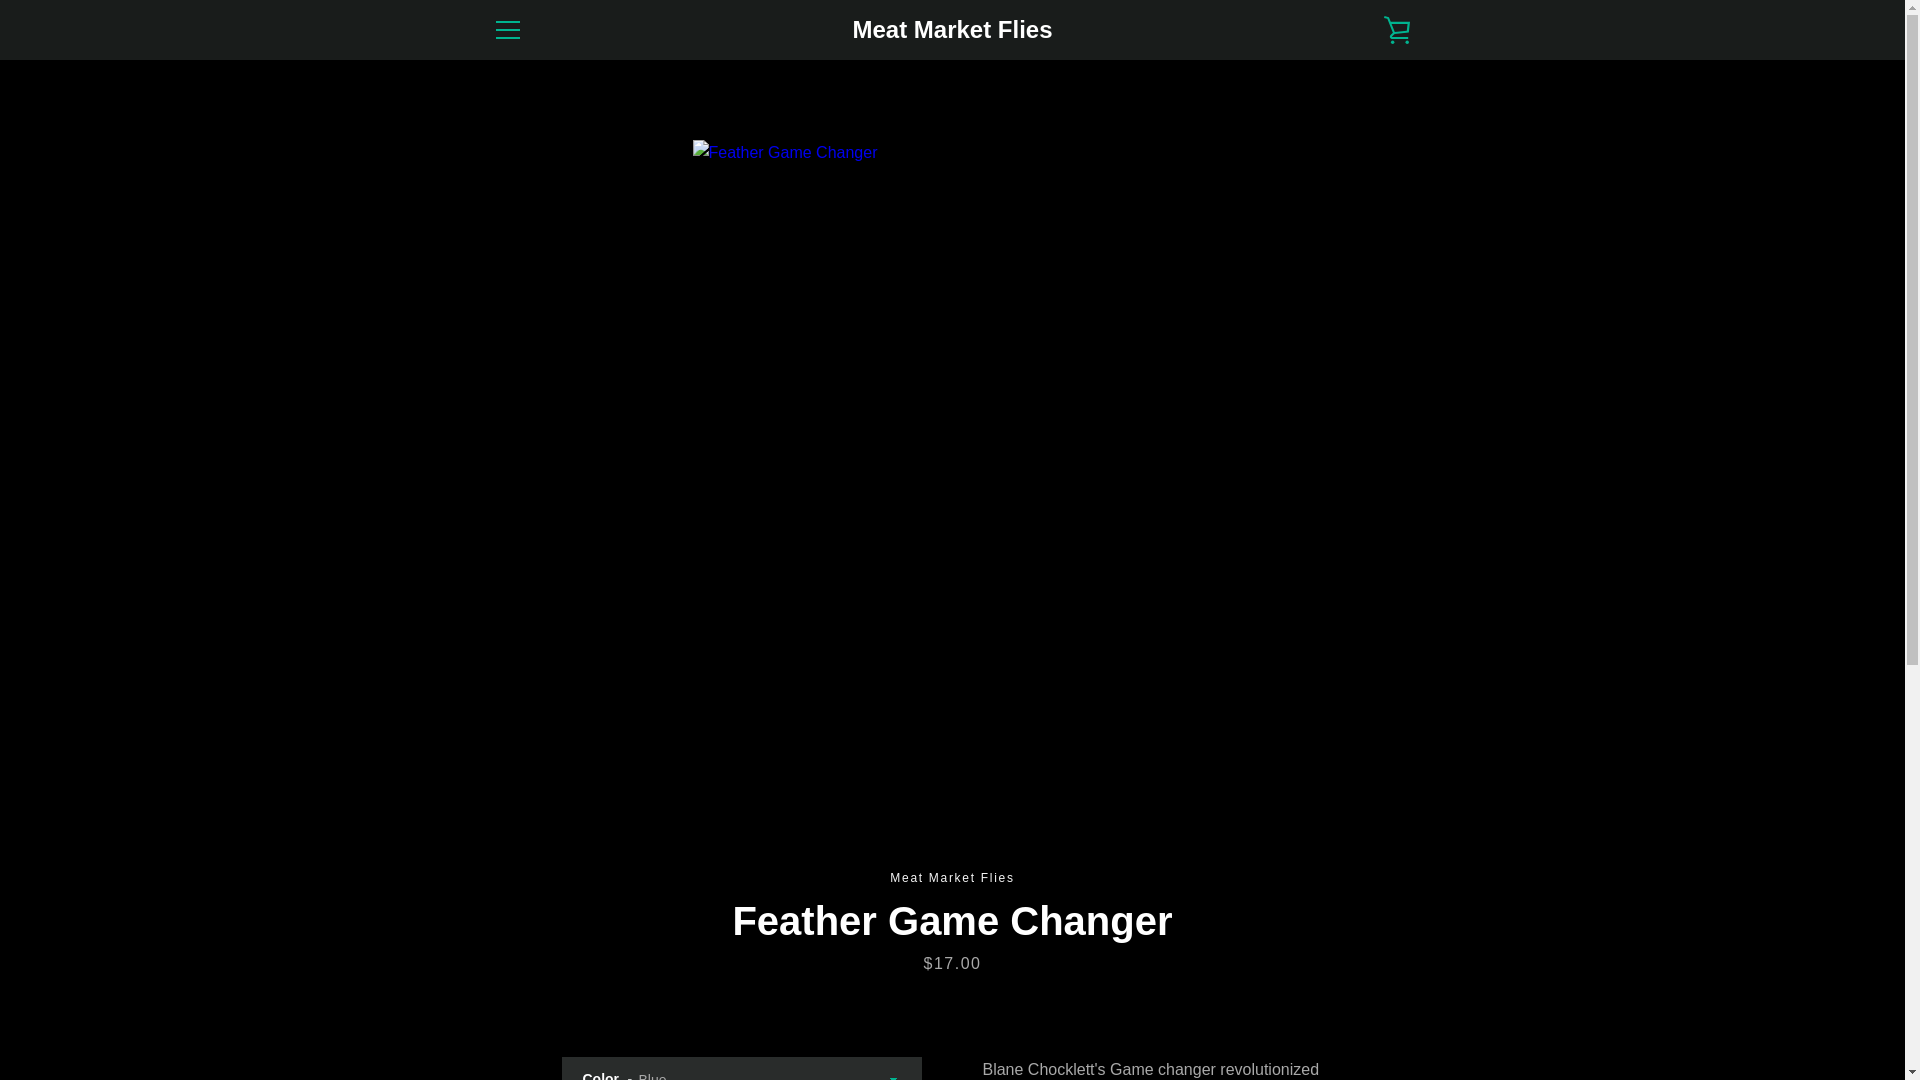  What do you see at coordinates (968, 1000) in the screenshot?
I see `Meat Market Flies` at bounding box center [968, 1000].